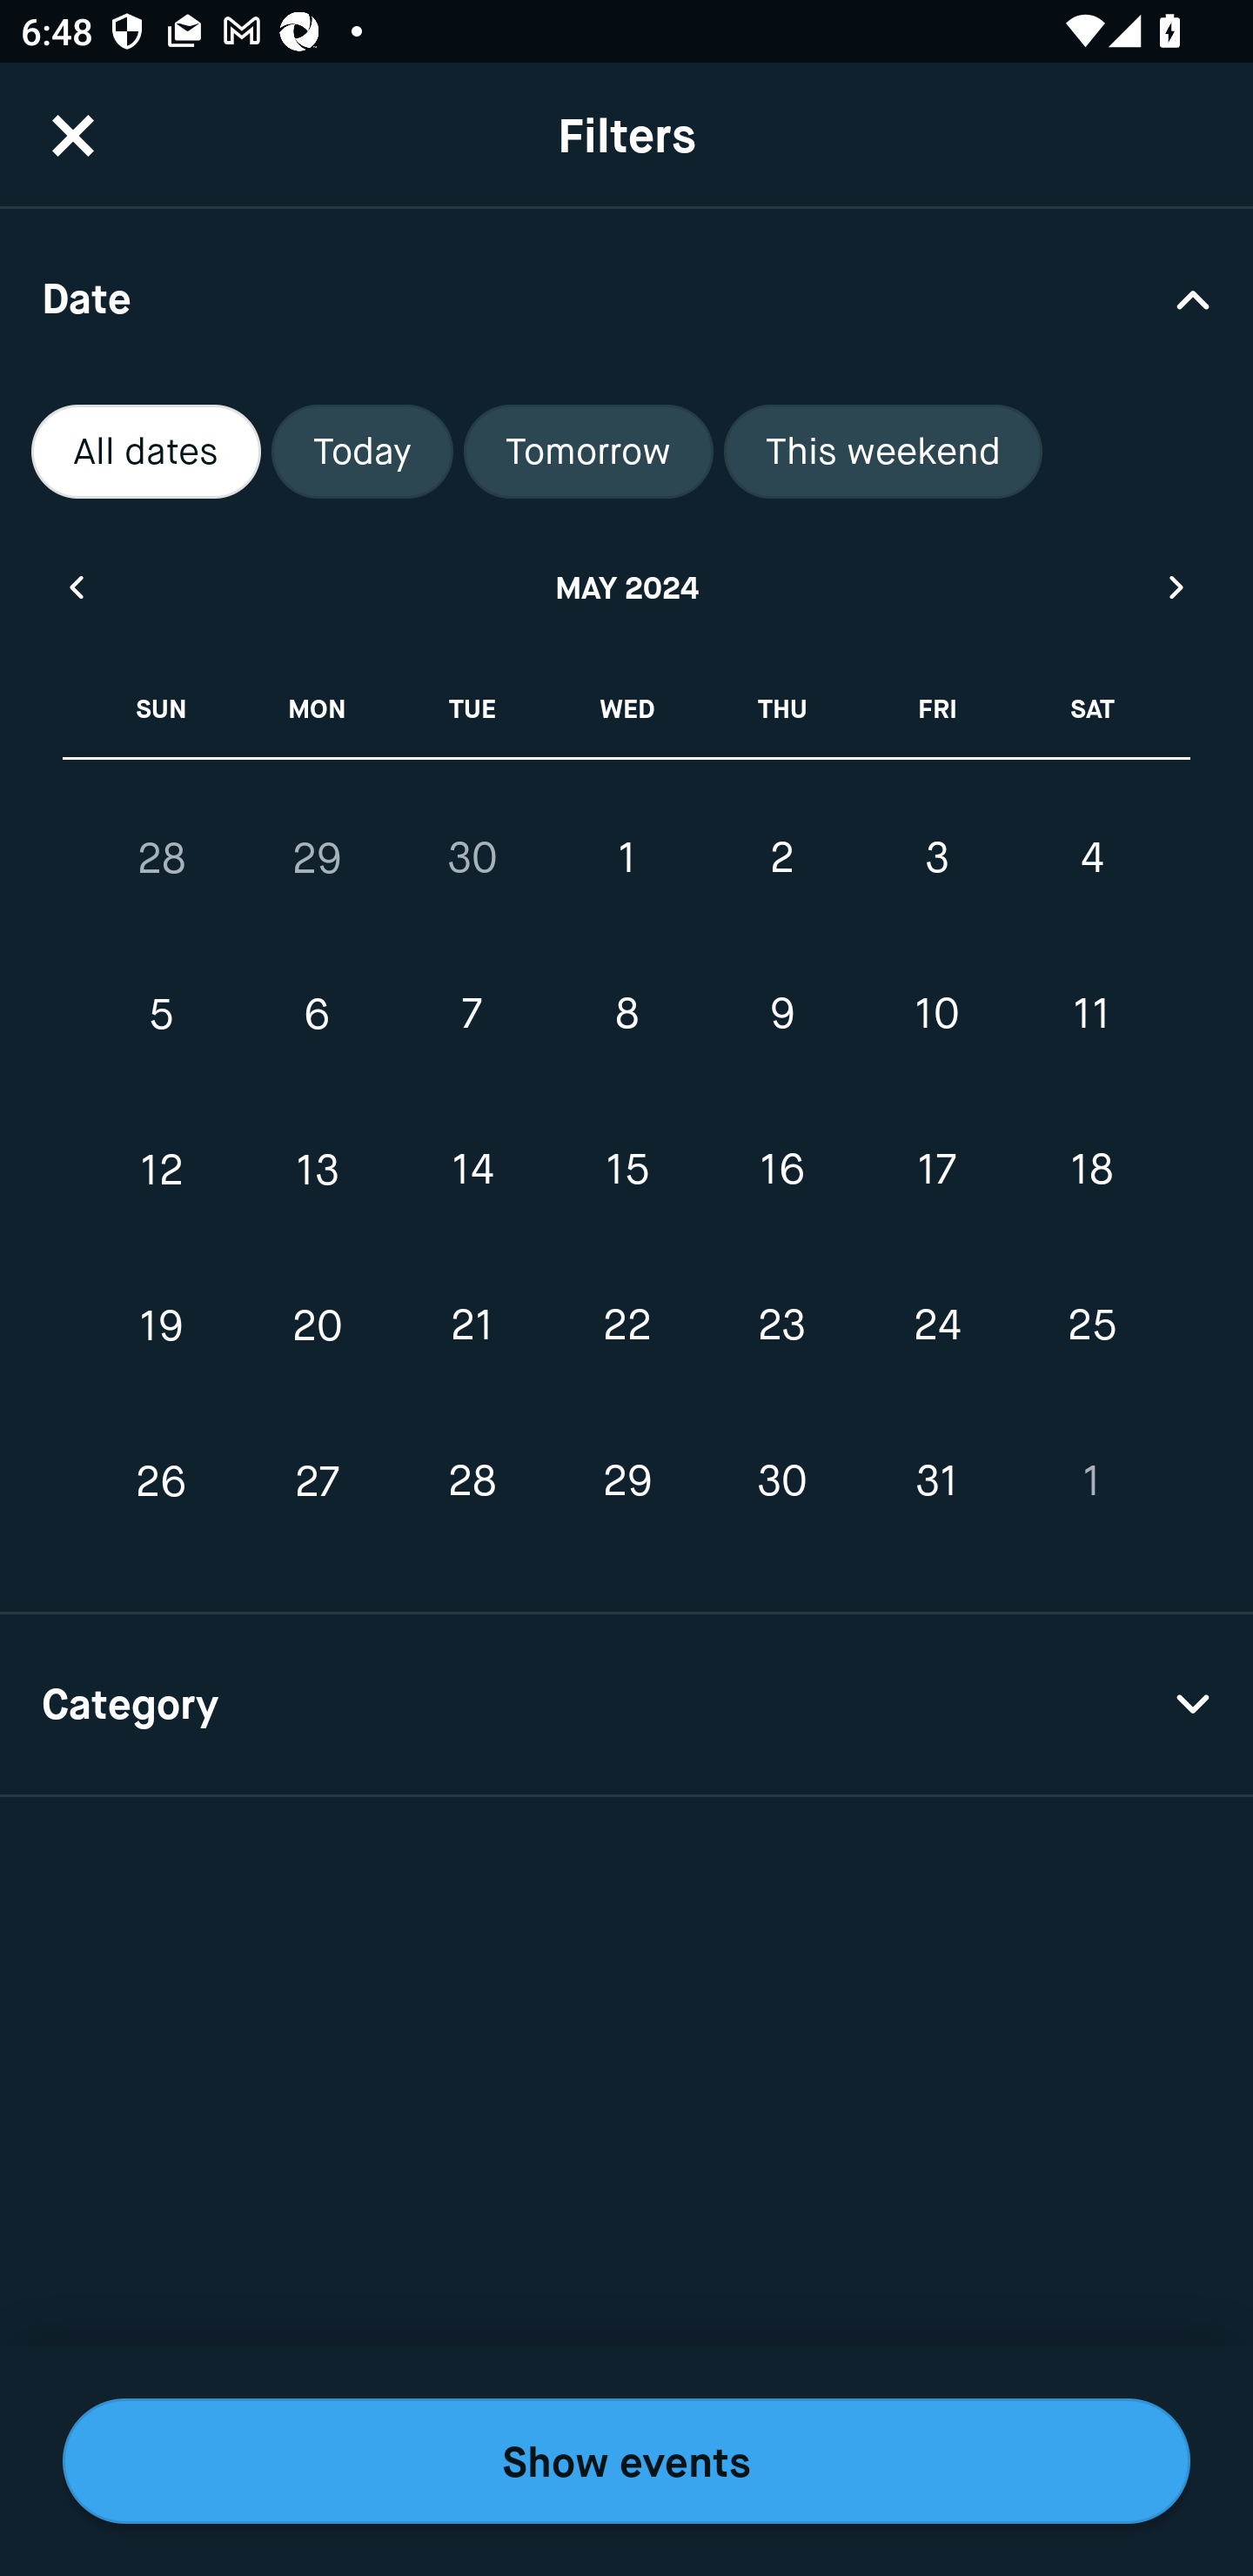 The image size is (1253, 2576). What do you see at coordinates (626, 857) in the screenshot?
I see `1` at bounding box center [626, 857].